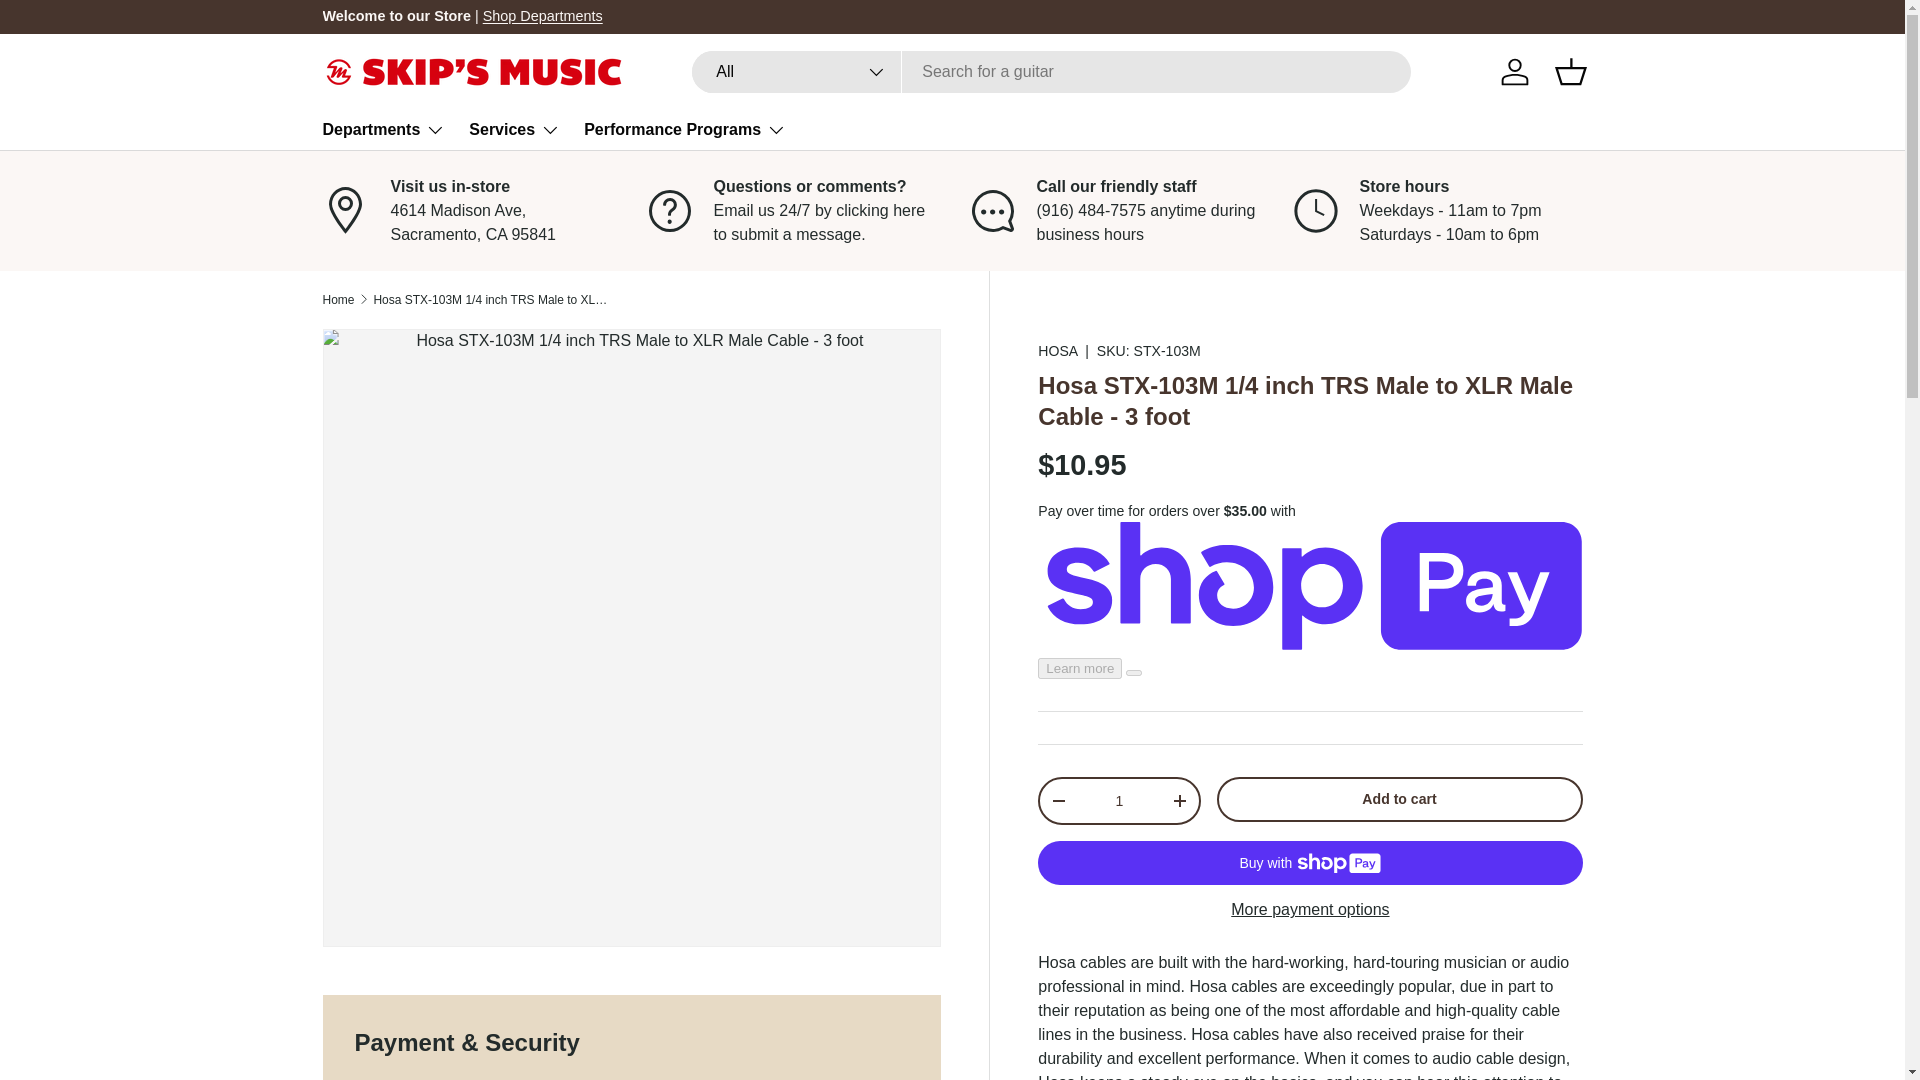 Image resolution: width=1920 pixels, height=1080 pixels. I want to click on Gift Card, so click(1765, 15).